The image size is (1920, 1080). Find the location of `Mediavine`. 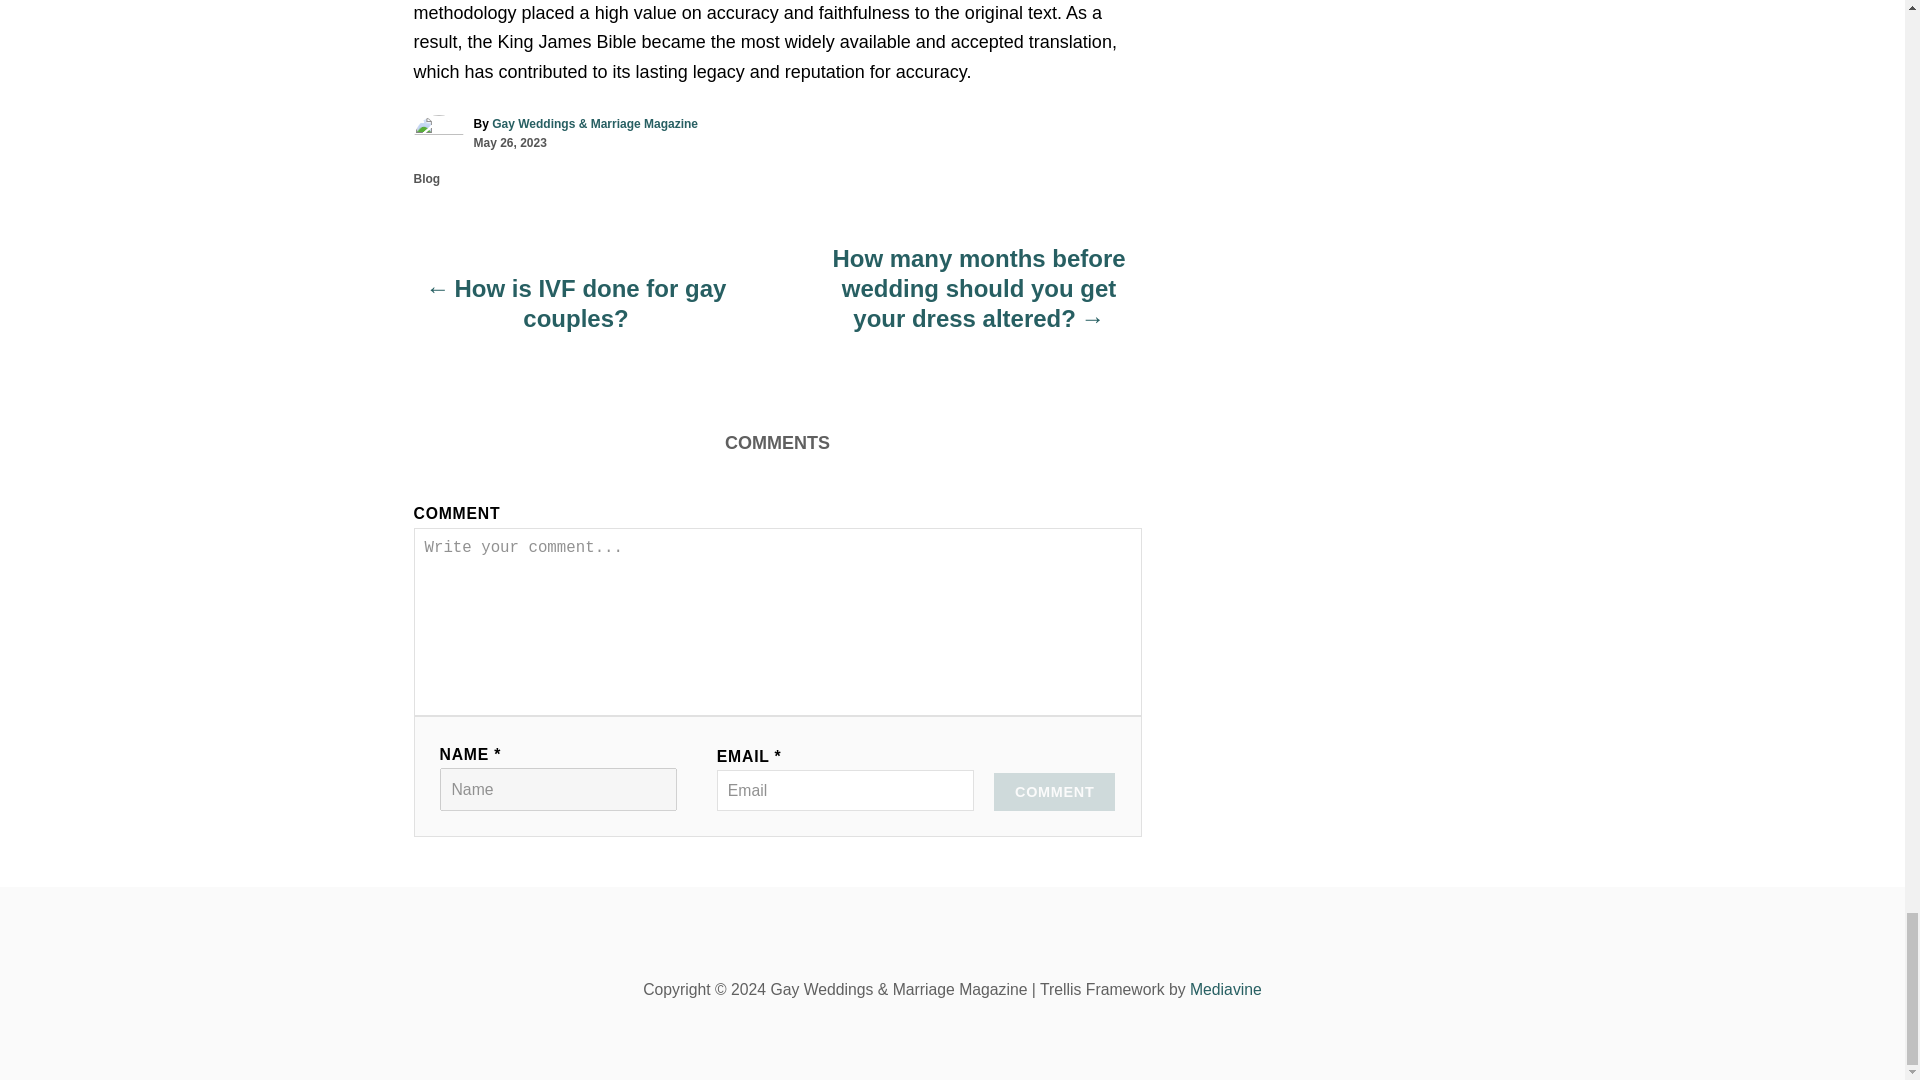

Mediavine is located at coordinates (1226, 988).